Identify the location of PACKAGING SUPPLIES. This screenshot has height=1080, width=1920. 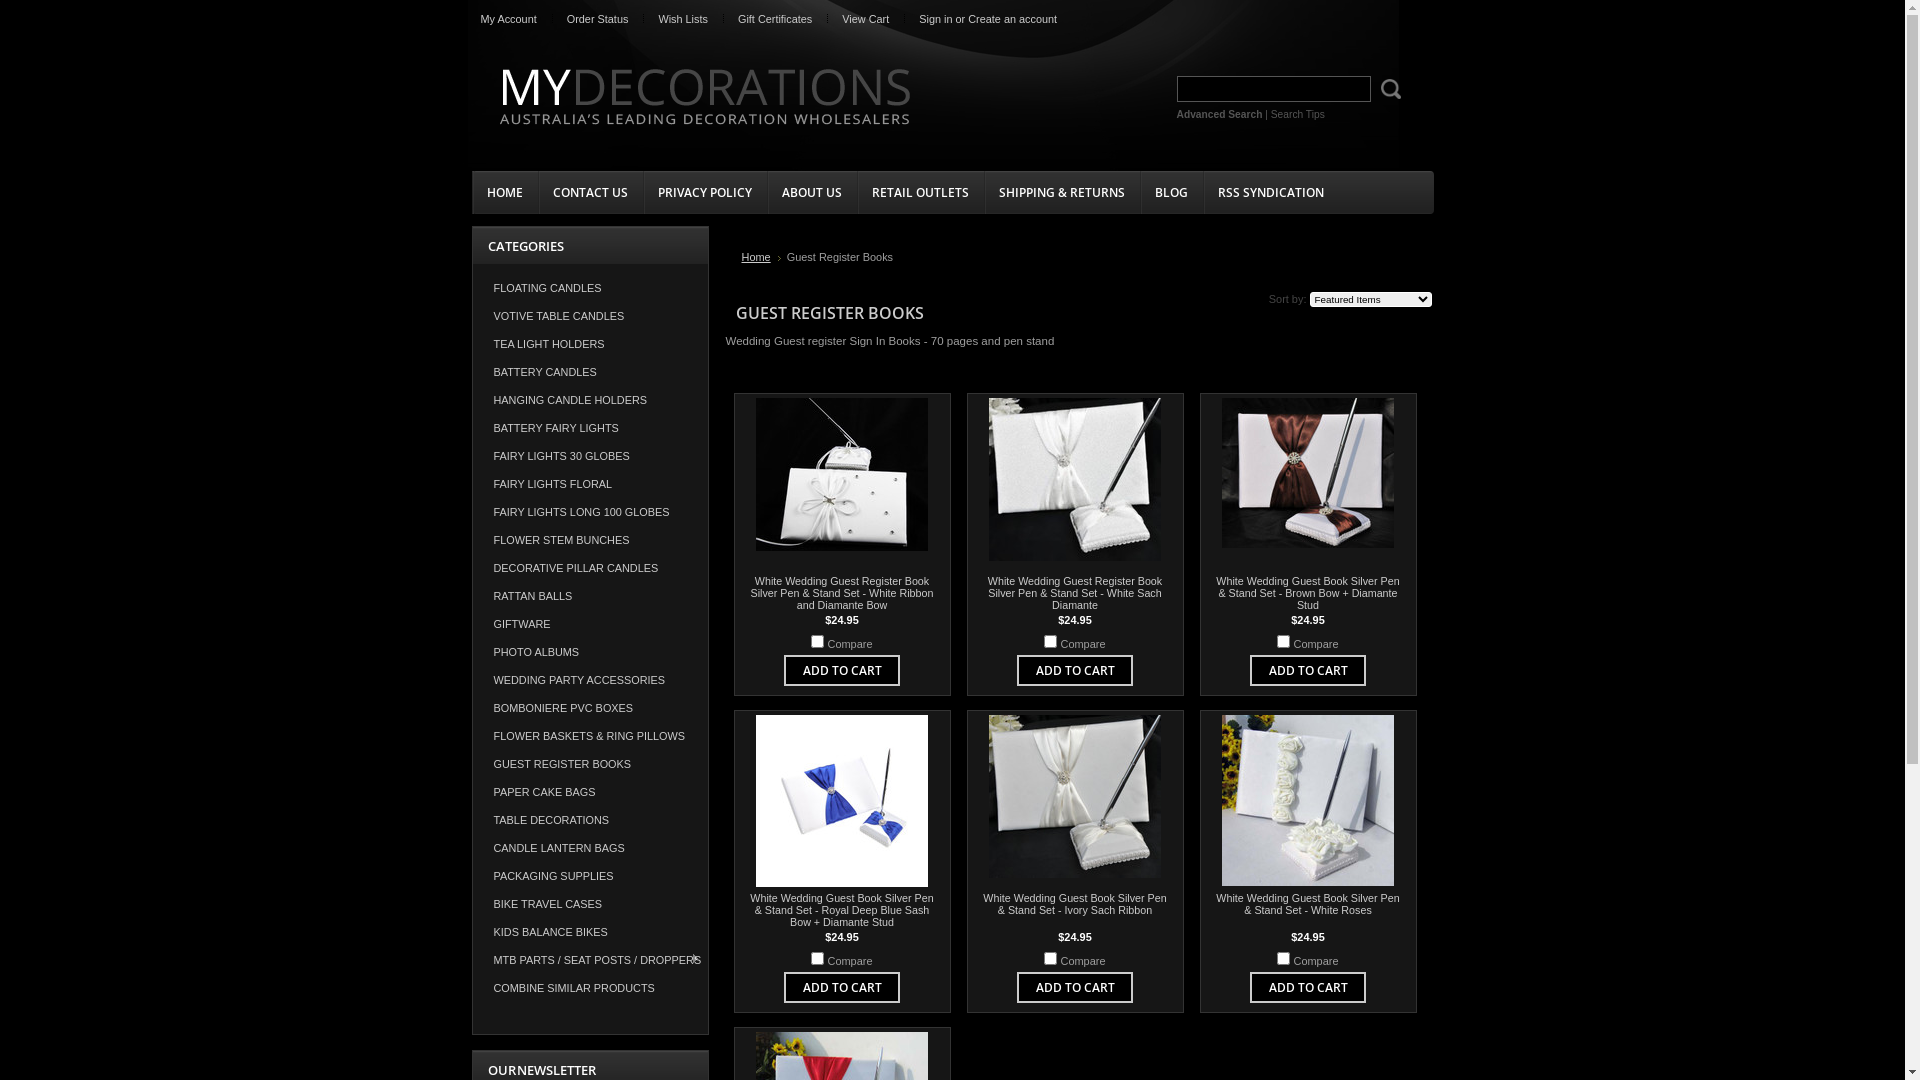
(590, 876).